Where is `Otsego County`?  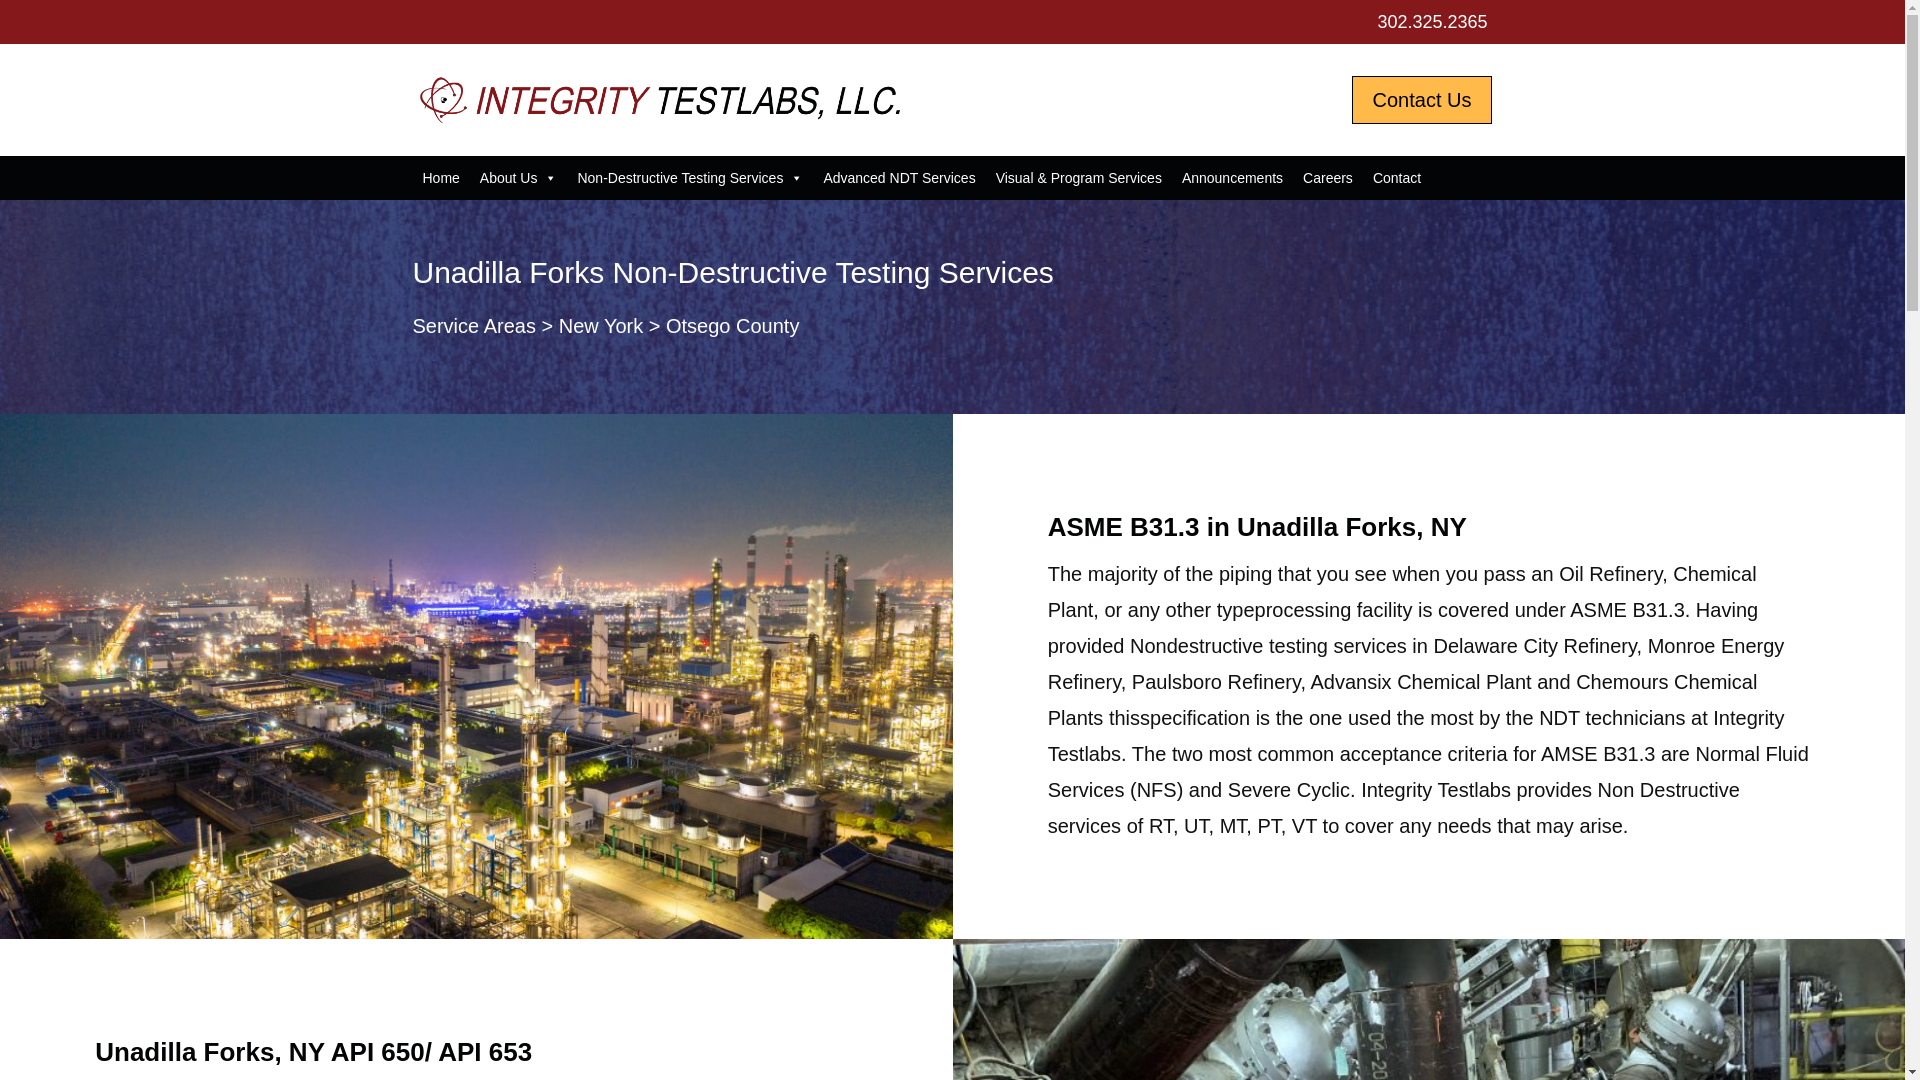
Otsego County is located at coordinates (732, 326).